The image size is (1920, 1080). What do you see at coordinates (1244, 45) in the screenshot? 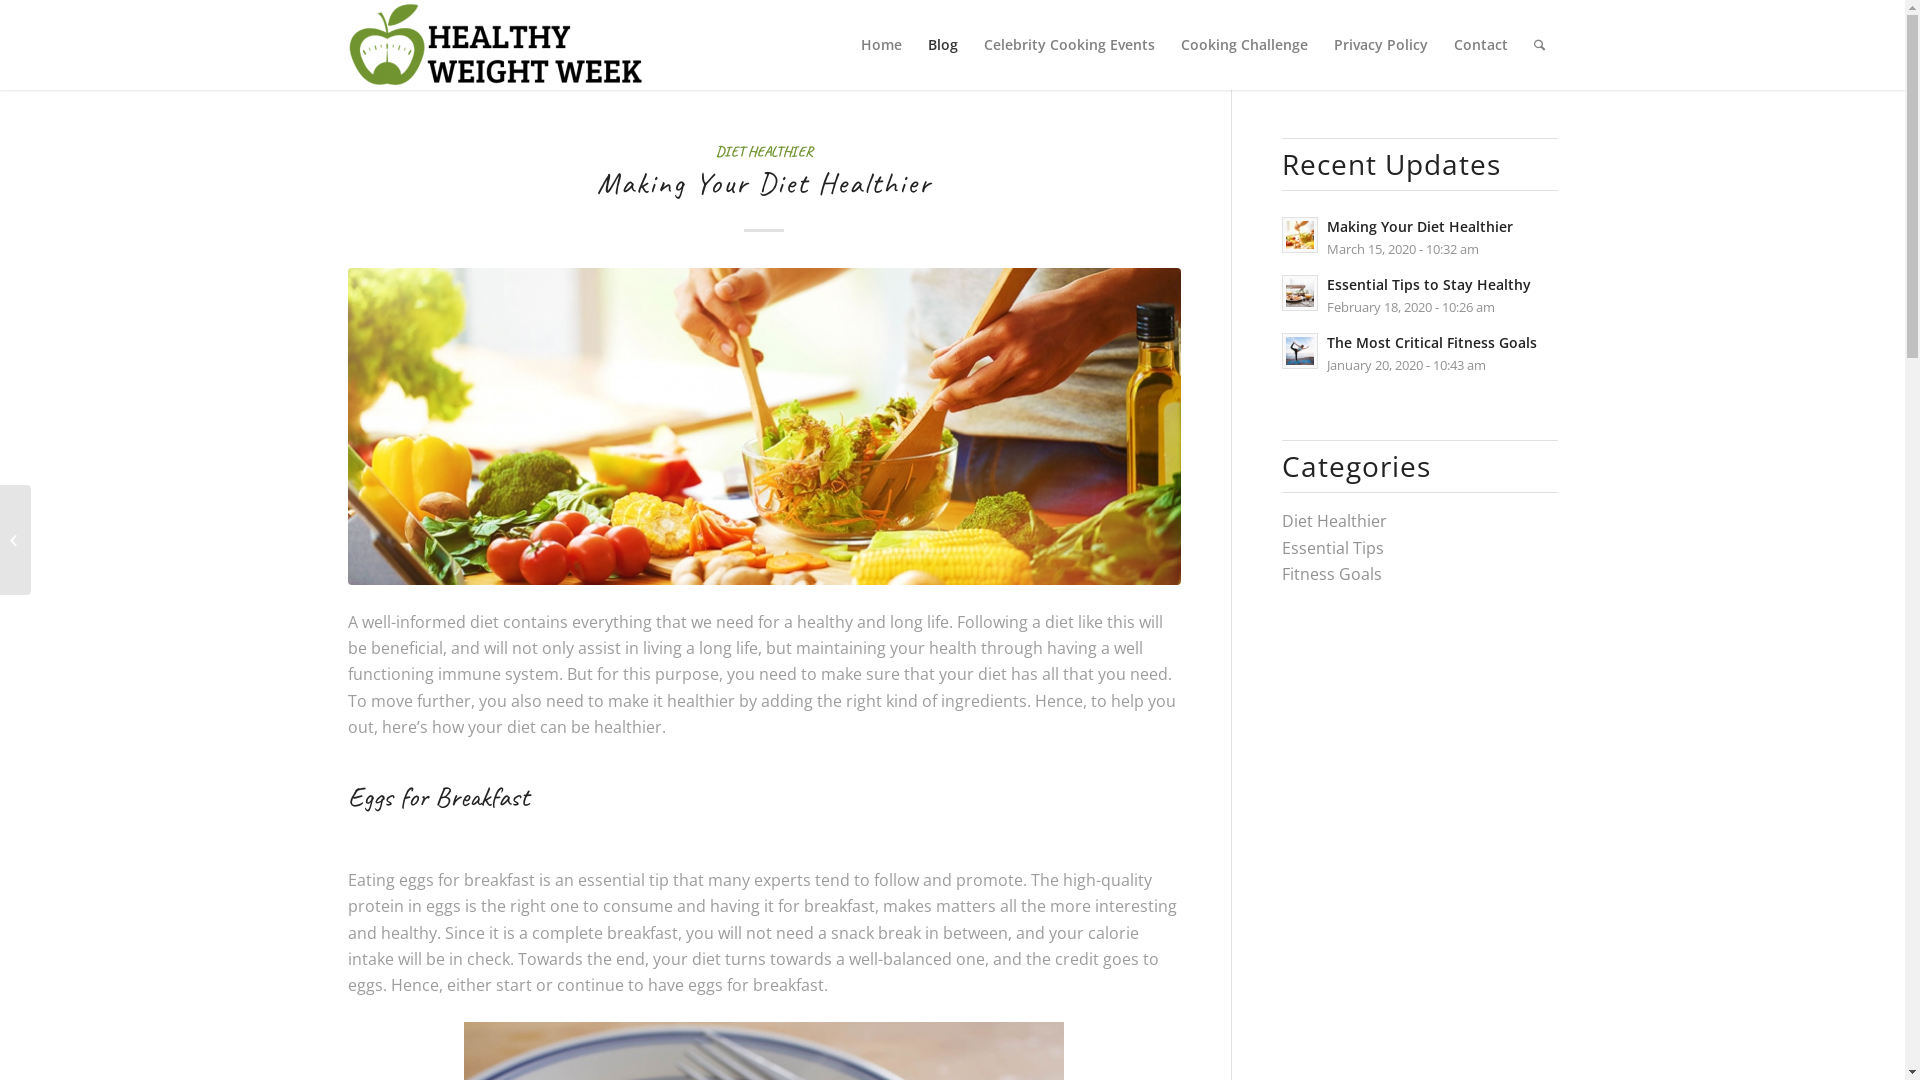
I see `Cooking Challenge` at bounding box center [1244, 45].